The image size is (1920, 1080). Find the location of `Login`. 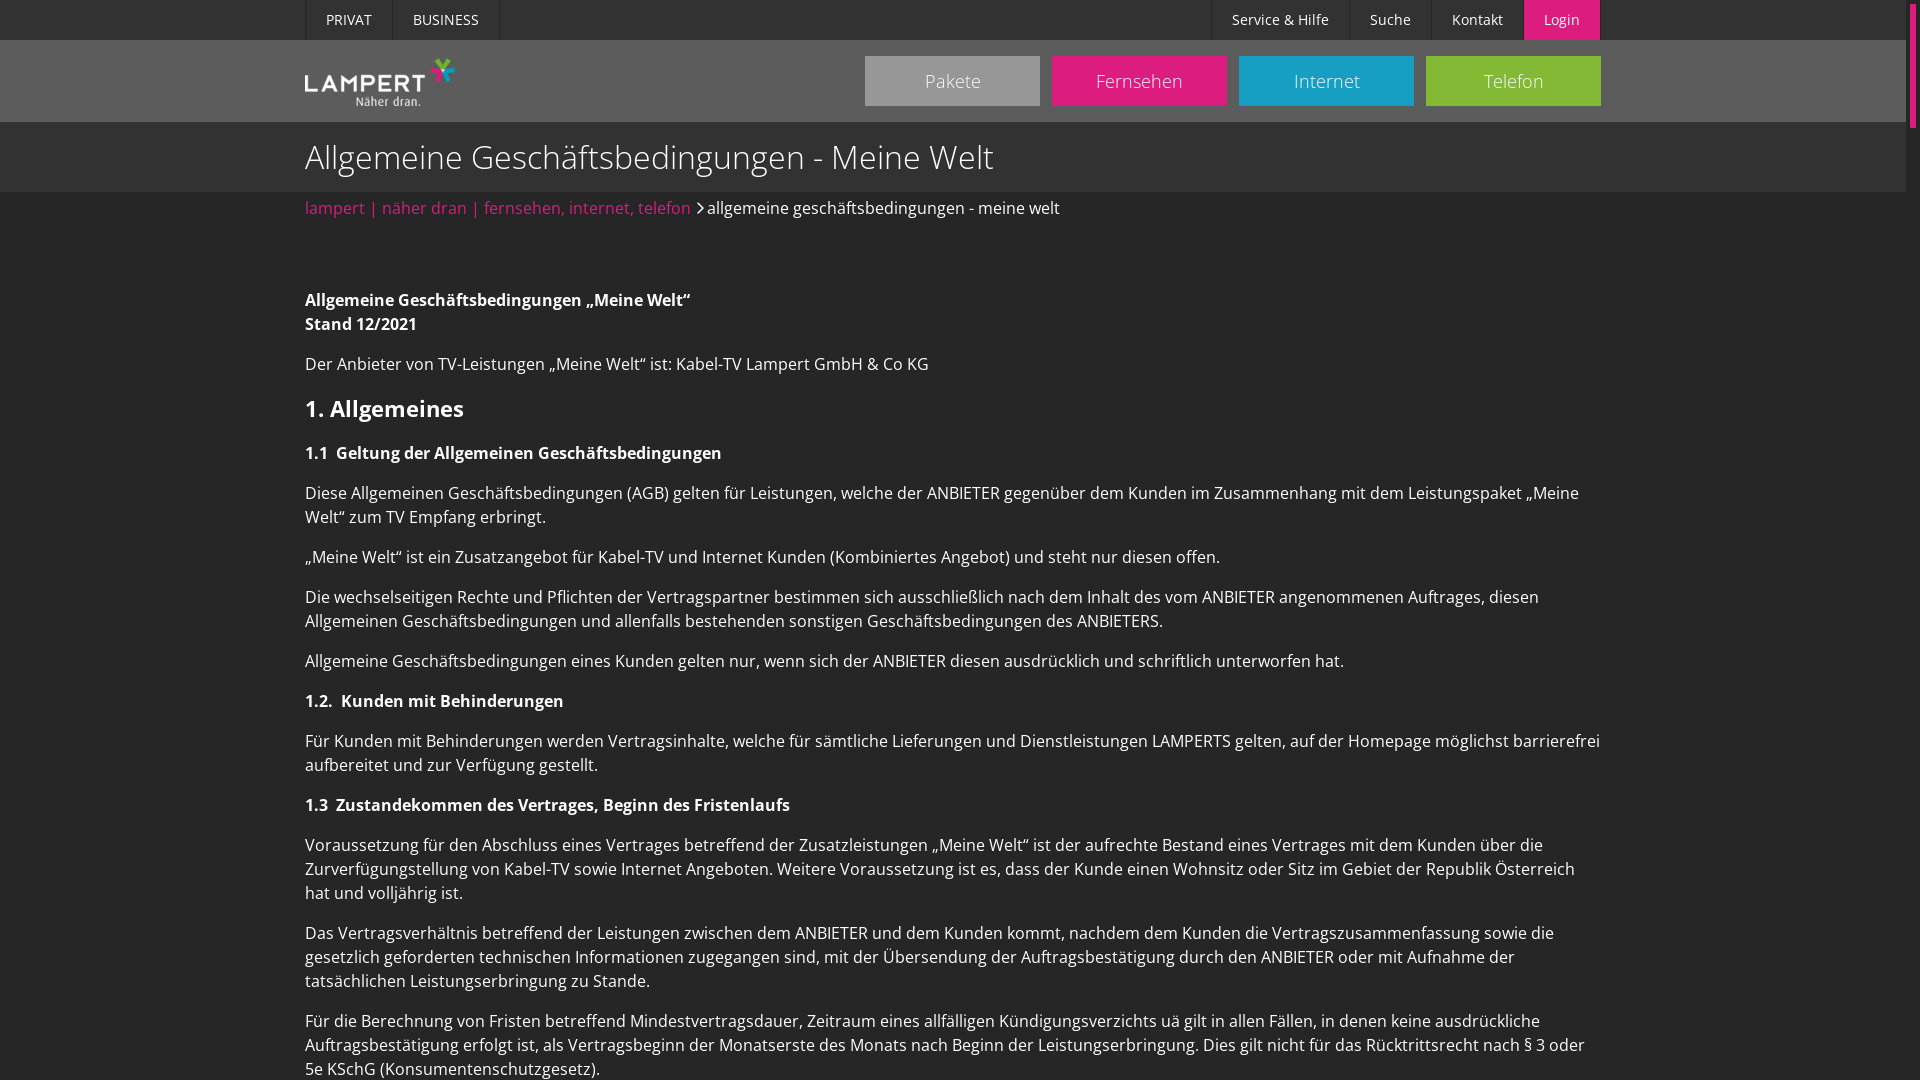

Login is located at coordinates (1562, 20).